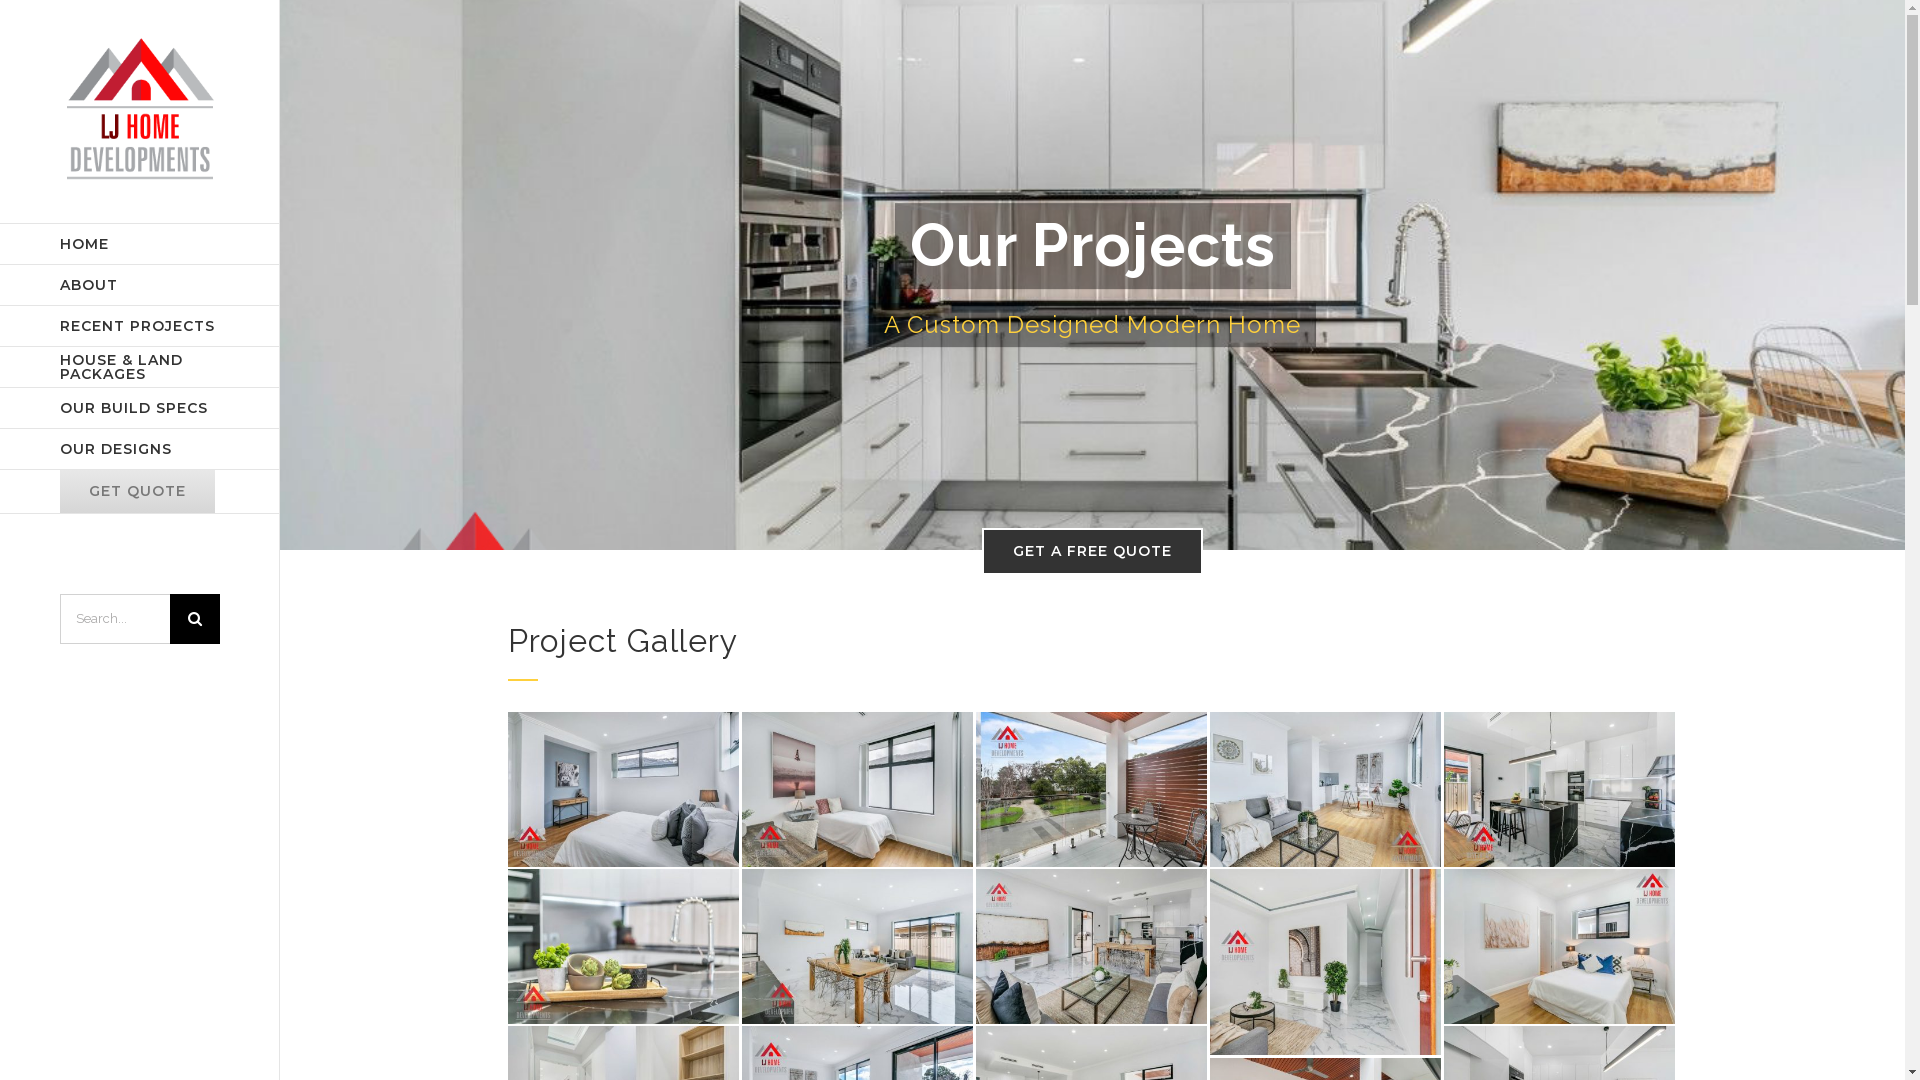 The width and height of the screenshot is (1920, 1080). Describe the element at coordinates (1560, 789) in the screenshot. I see `3` at that location.